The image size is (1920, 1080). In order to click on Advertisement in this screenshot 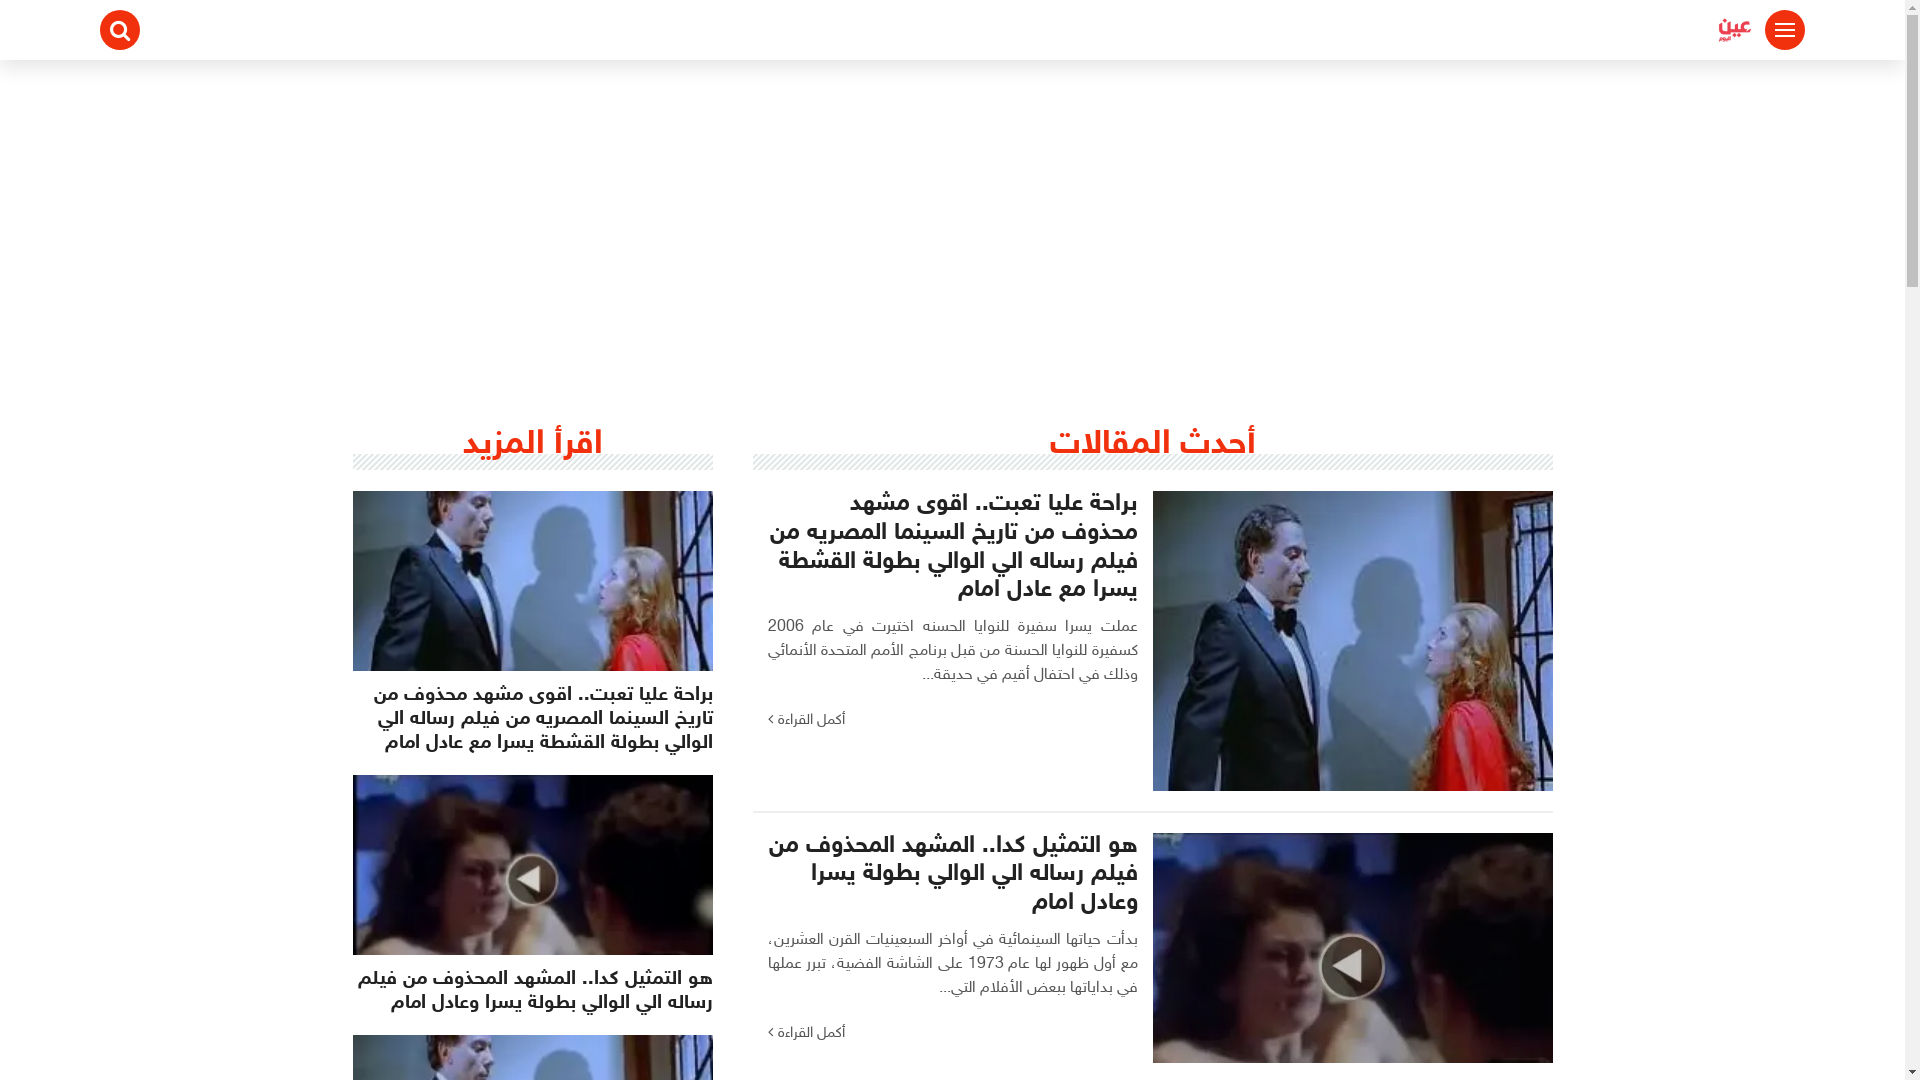, I will do `click(952, 210)`.